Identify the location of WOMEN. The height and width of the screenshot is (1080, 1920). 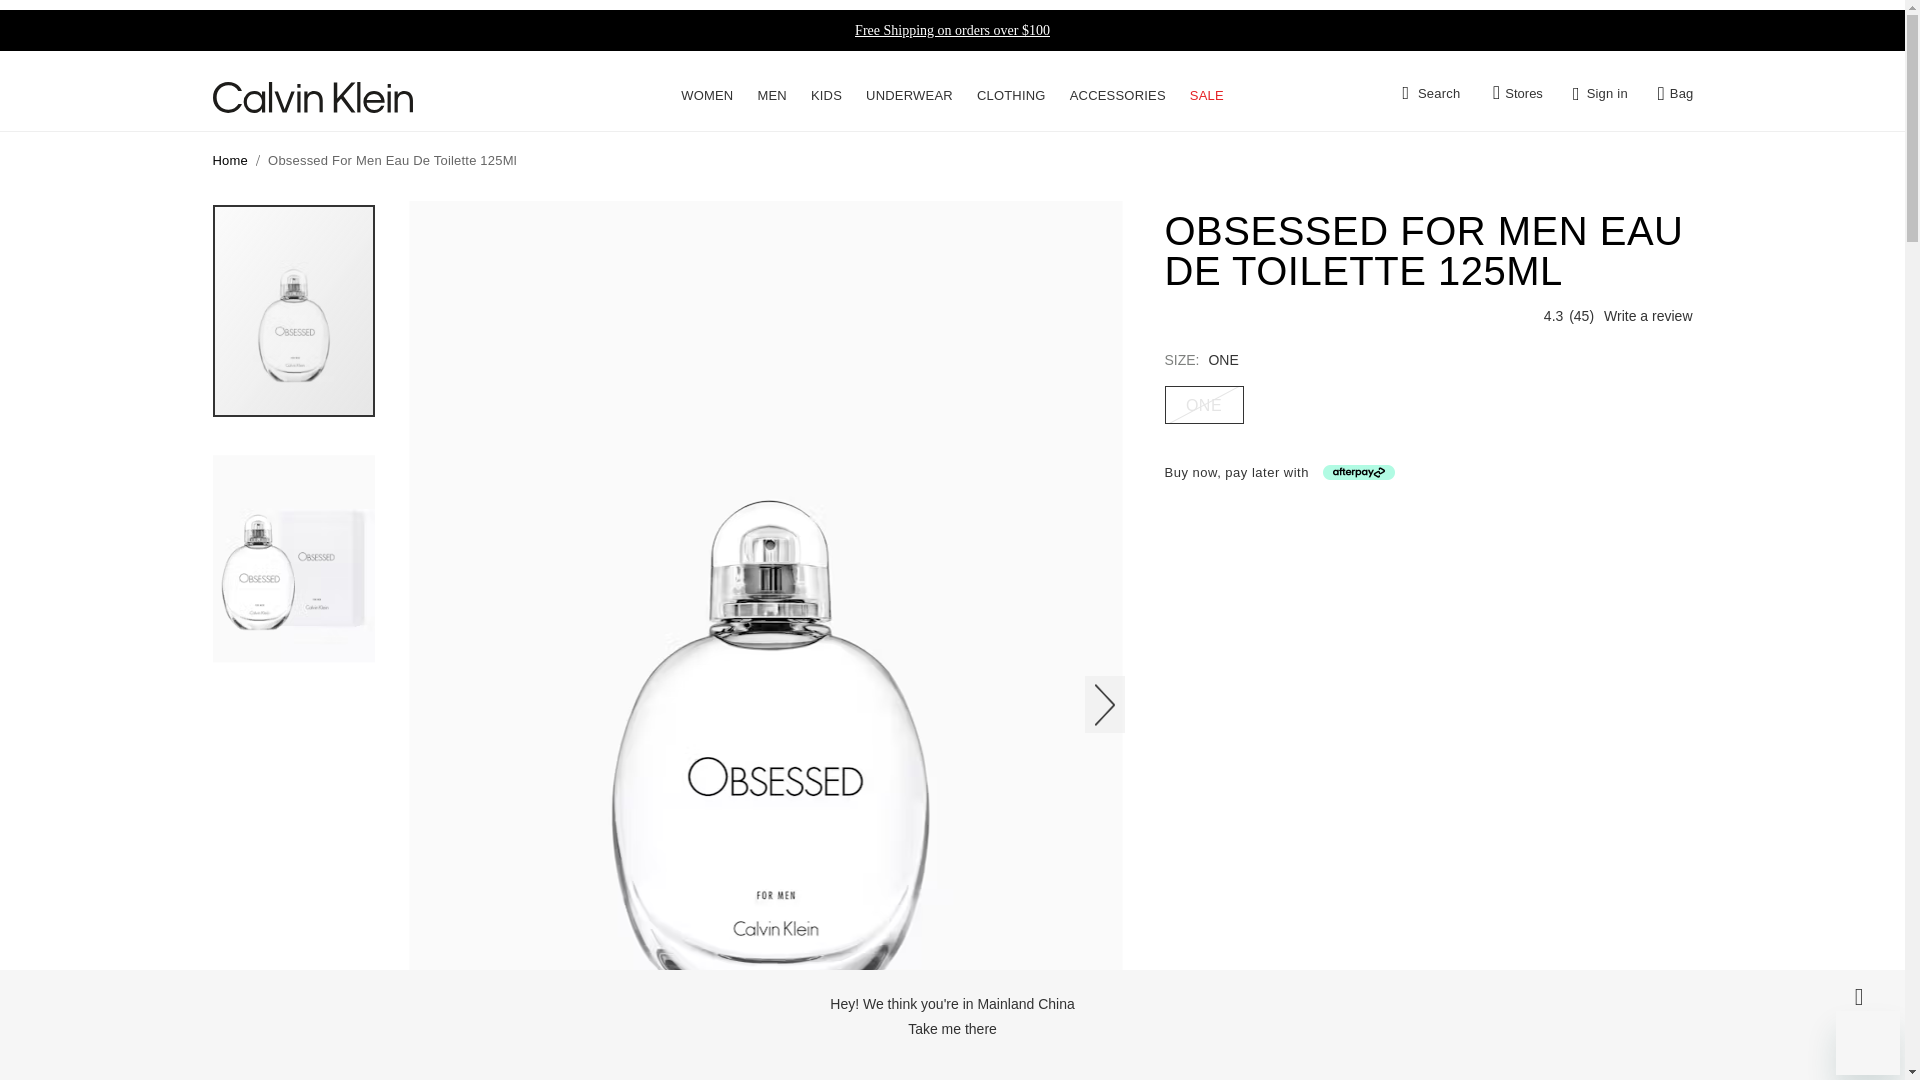
(707, 94).